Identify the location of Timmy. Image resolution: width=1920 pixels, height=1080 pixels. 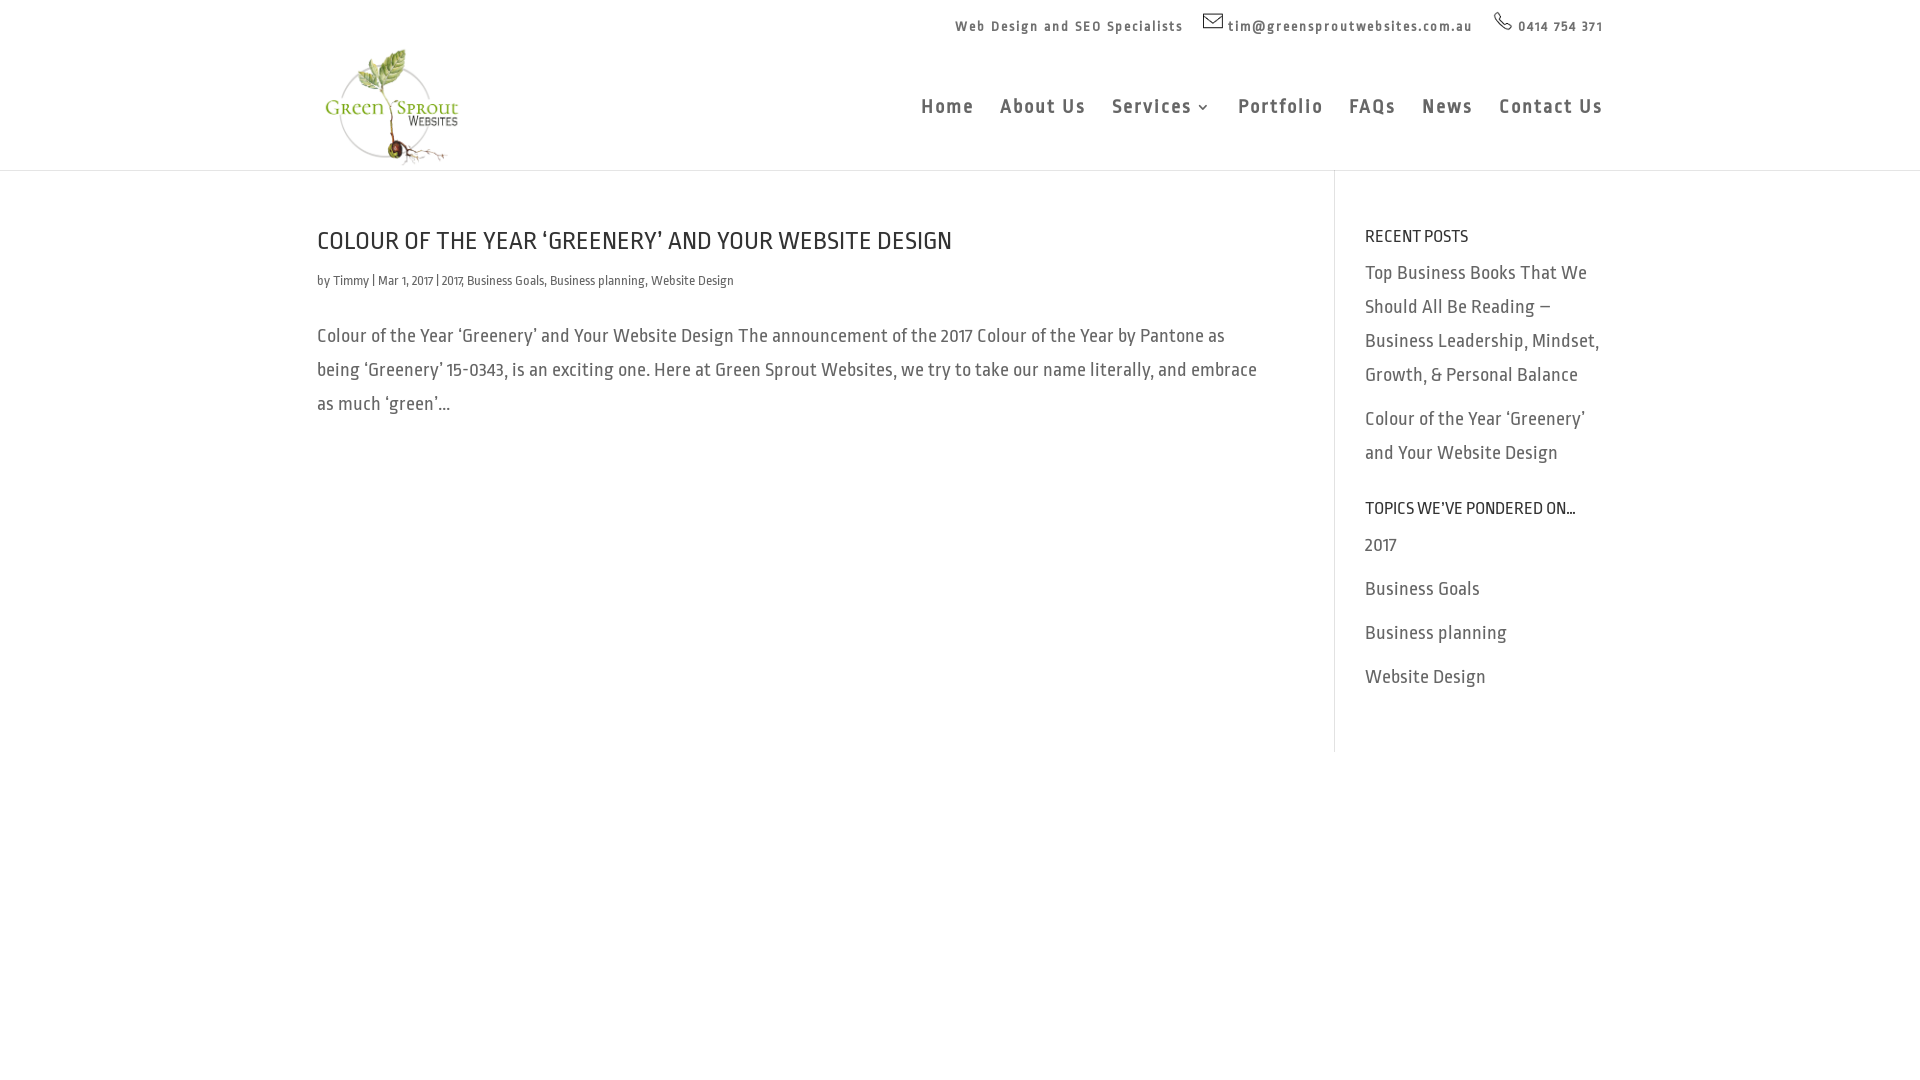
(351, 280).